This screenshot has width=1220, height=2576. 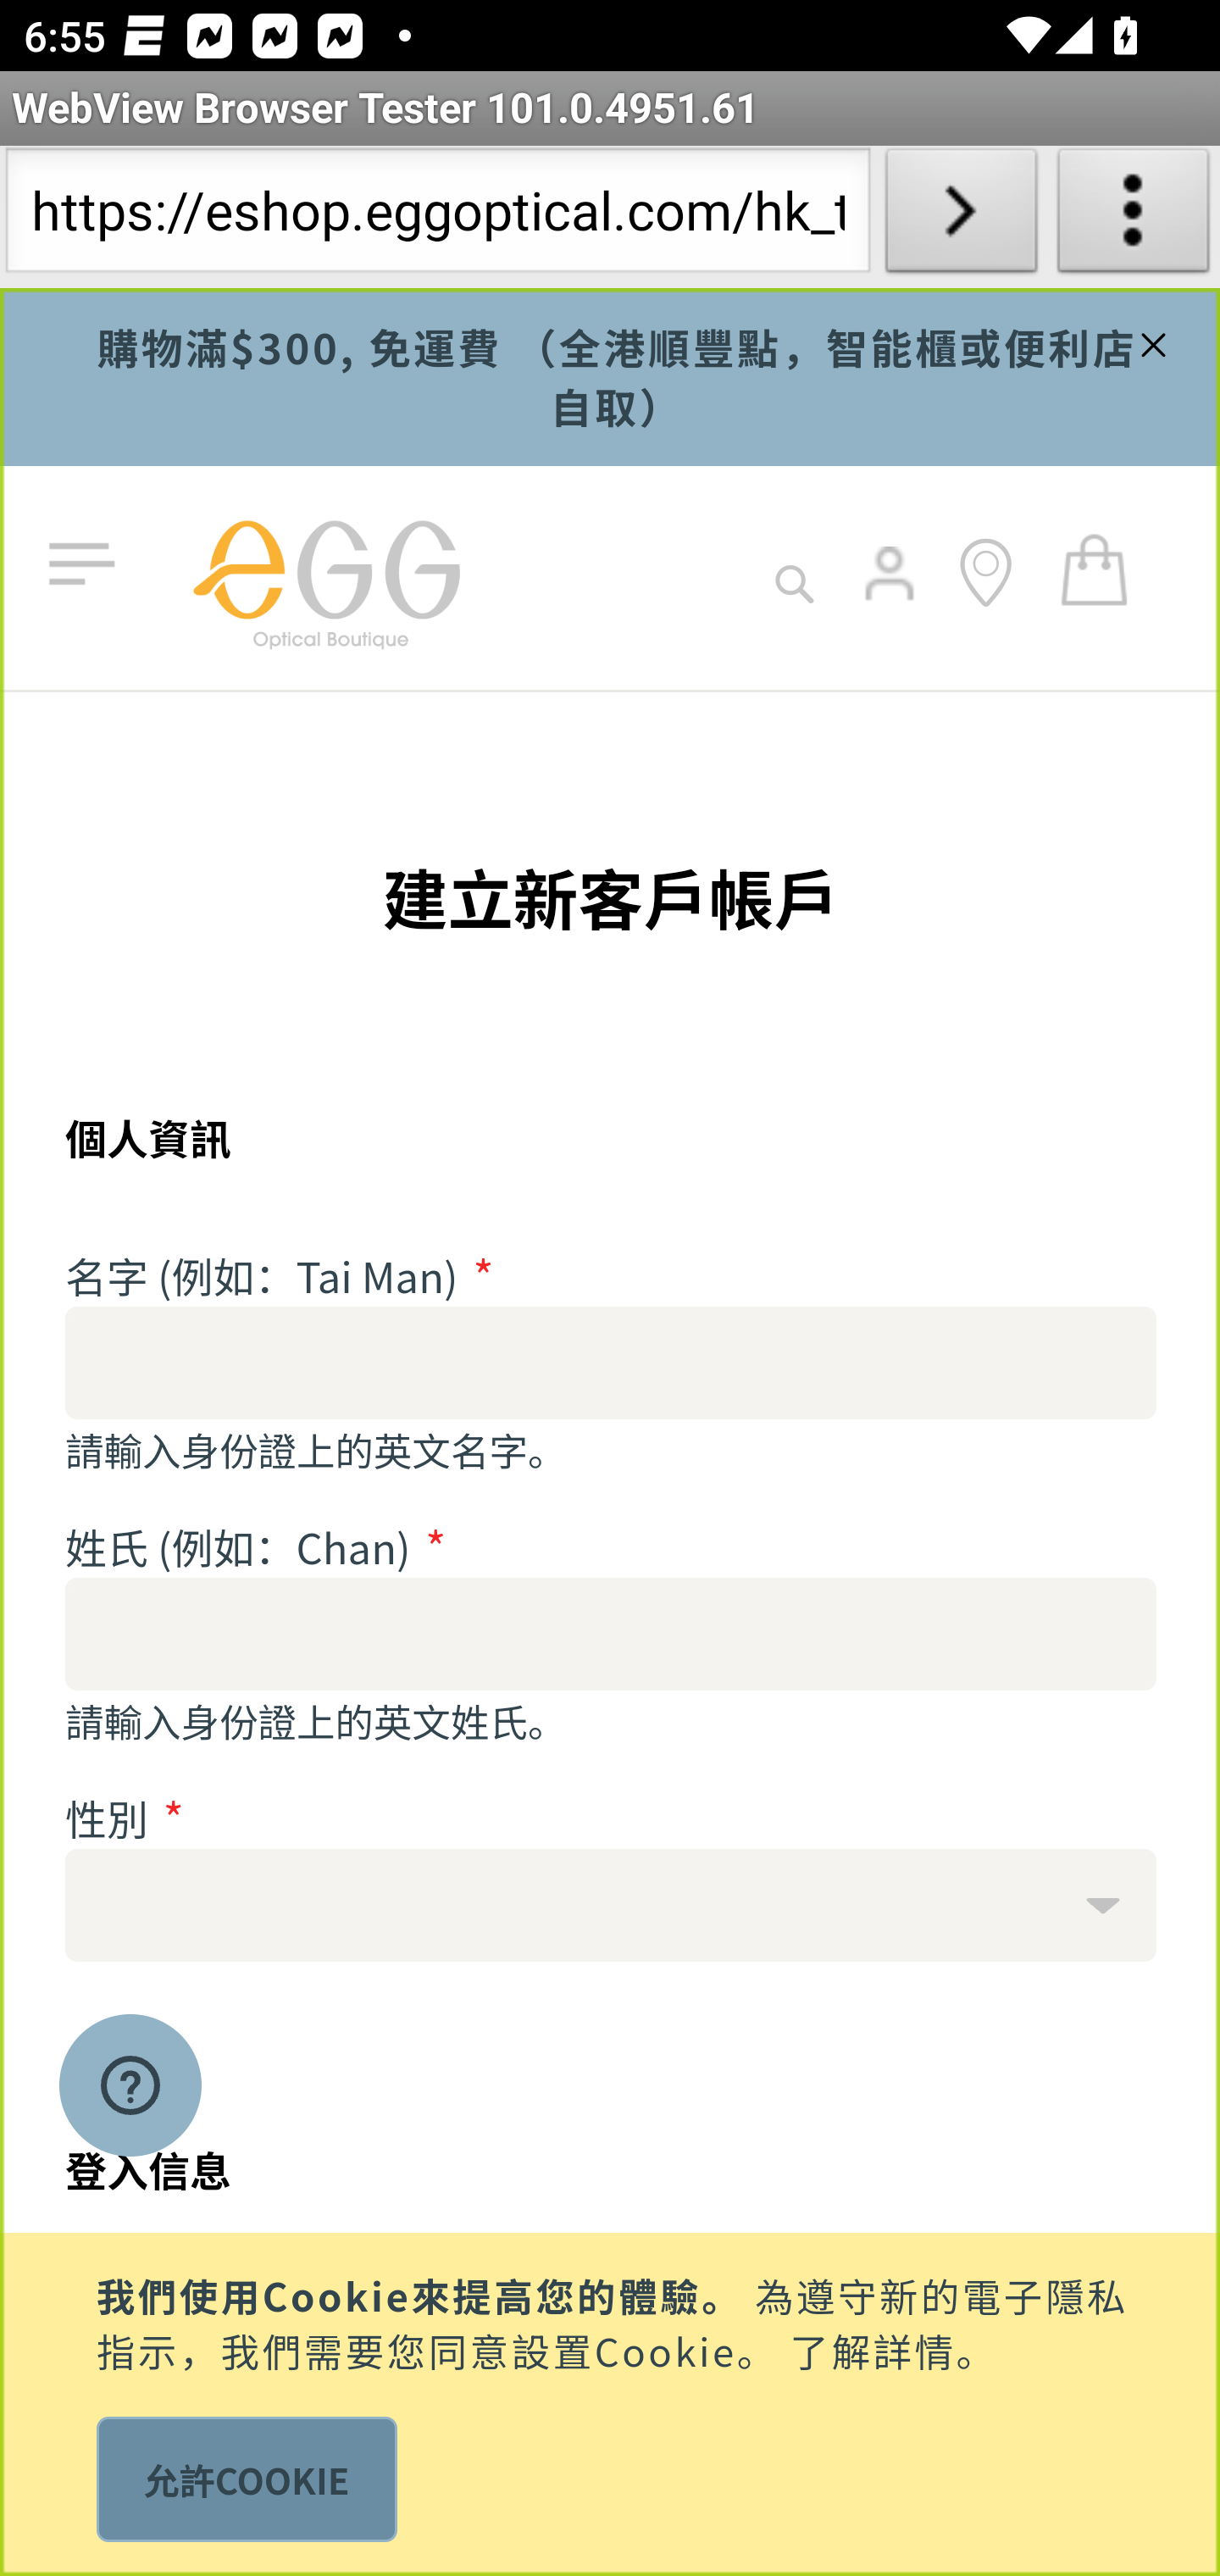 I want to click on login, so click(x=891, y=597).